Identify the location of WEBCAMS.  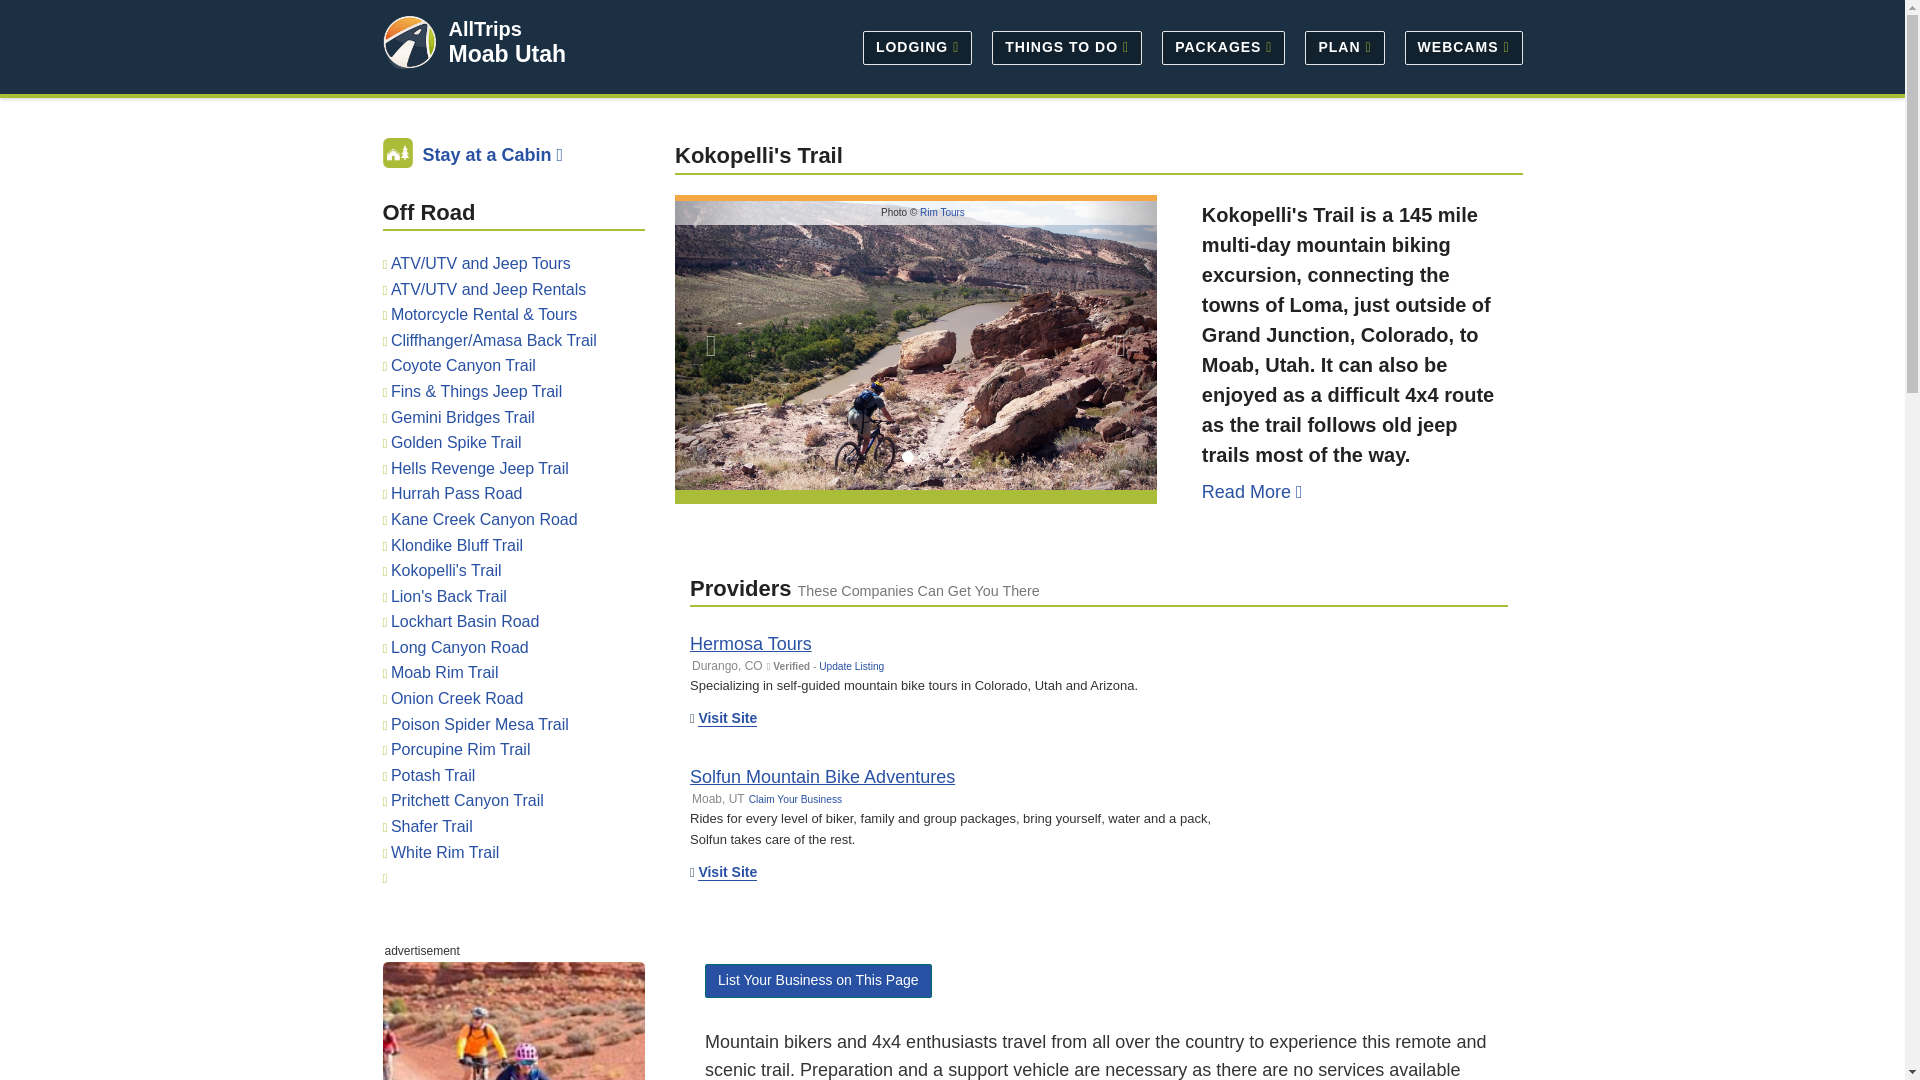
(1458, 46).